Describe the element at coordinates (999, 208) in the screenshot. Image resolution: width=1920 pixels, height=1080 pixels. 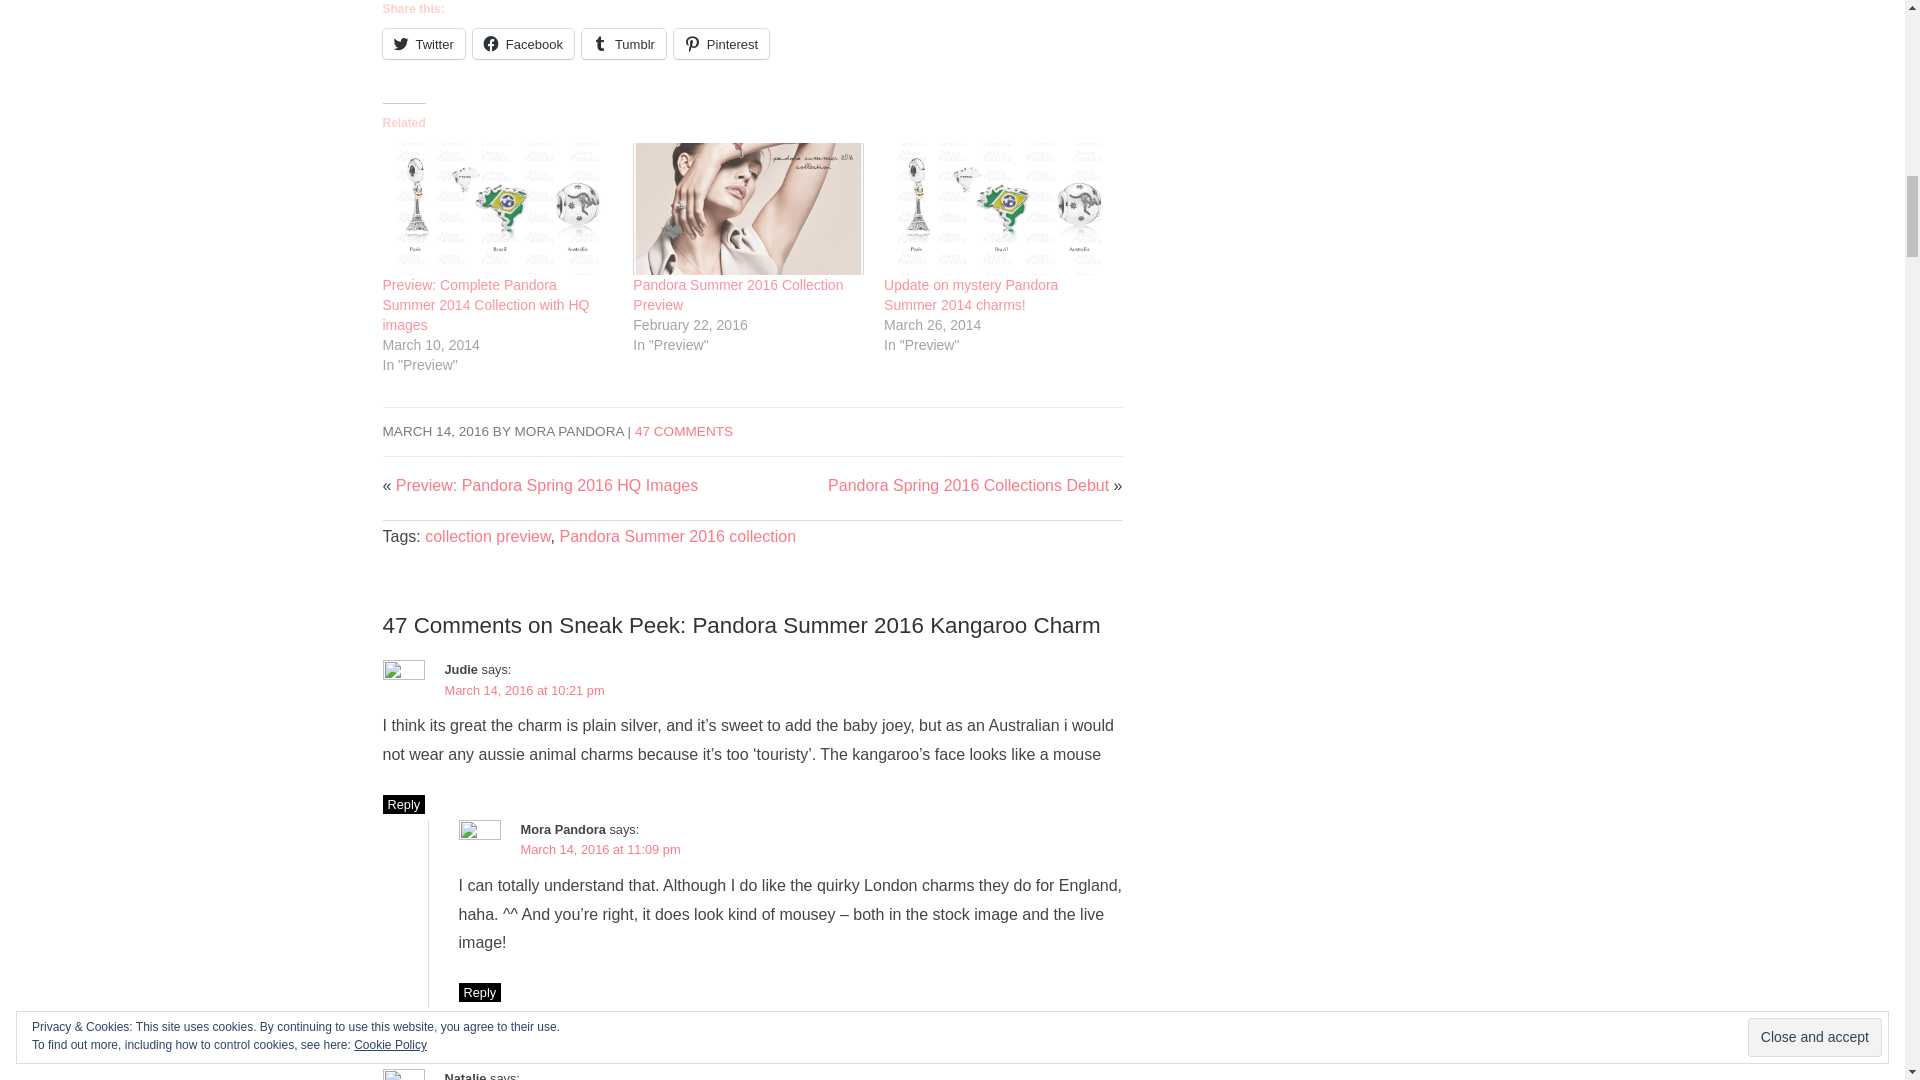
I see `Update on mystery Pandora Summer 2014 charms!` at that location.